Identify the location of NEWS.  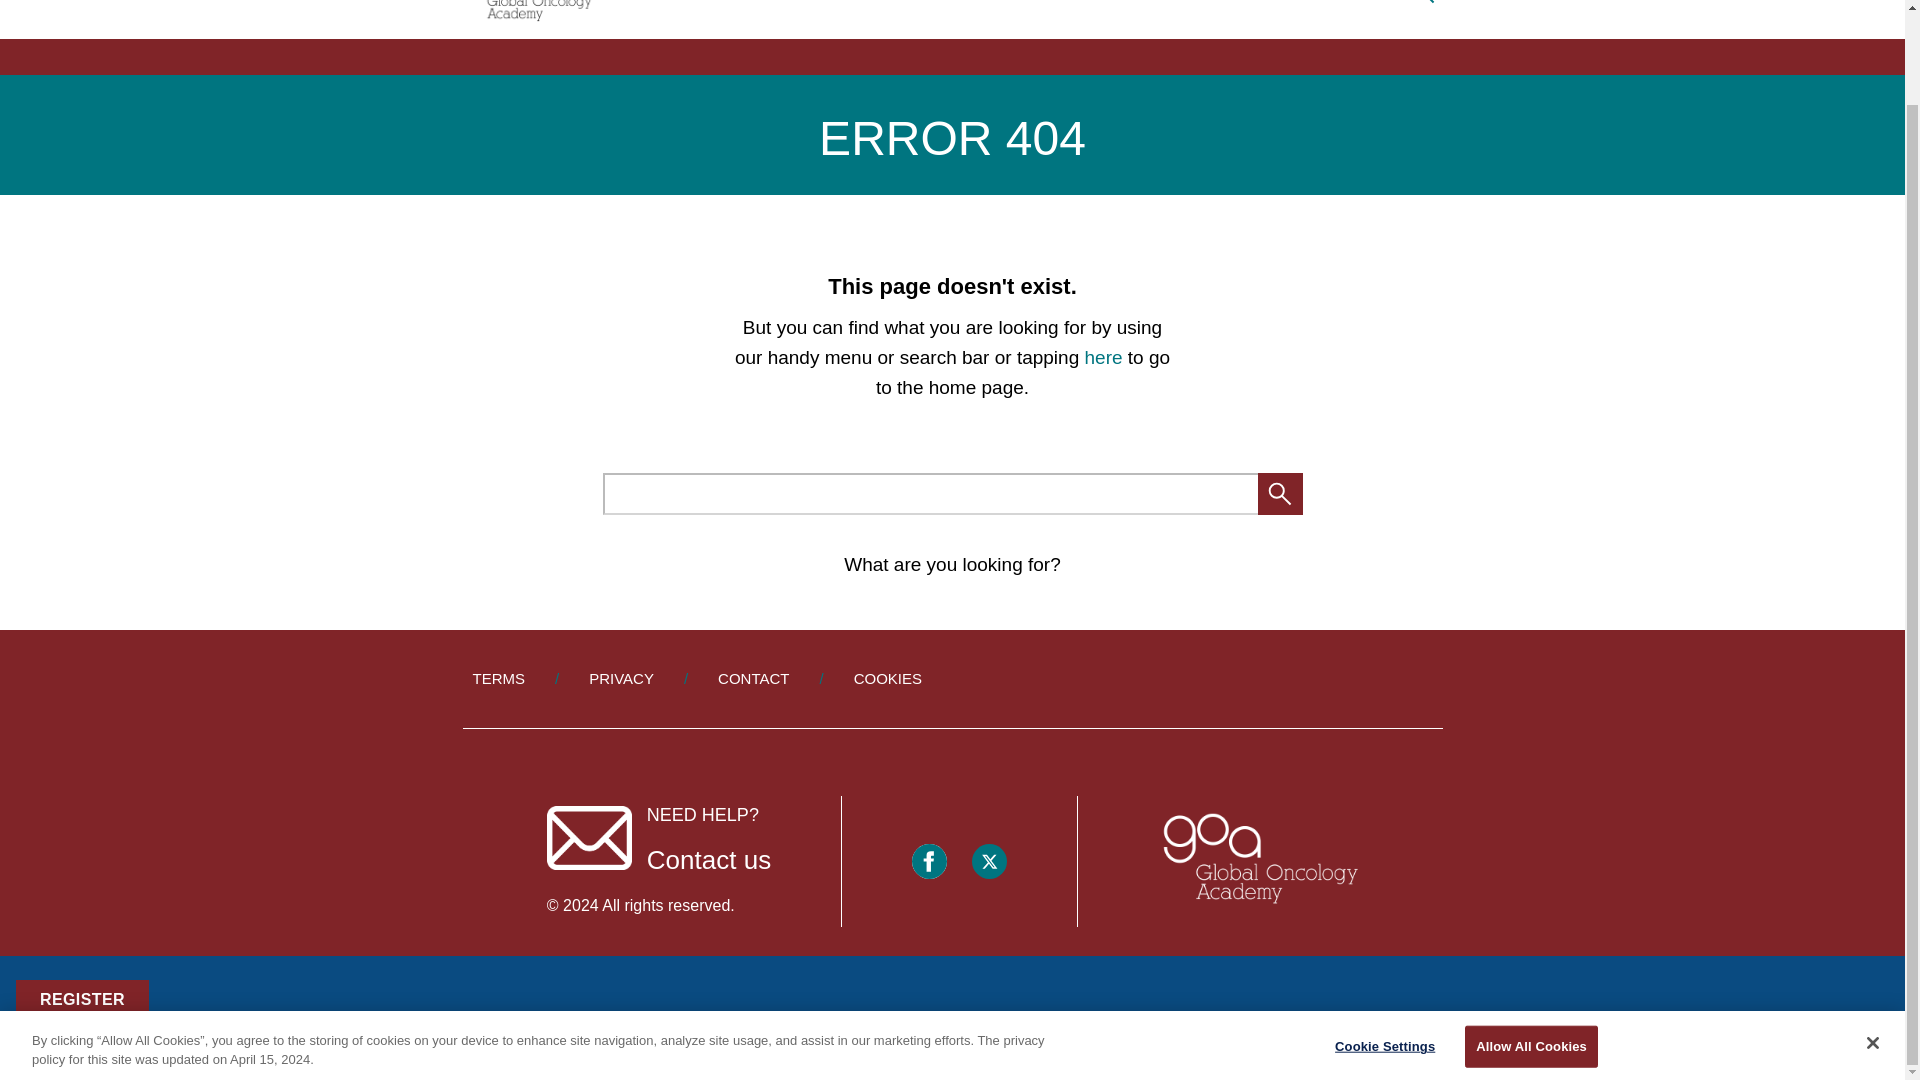
(940, 1).